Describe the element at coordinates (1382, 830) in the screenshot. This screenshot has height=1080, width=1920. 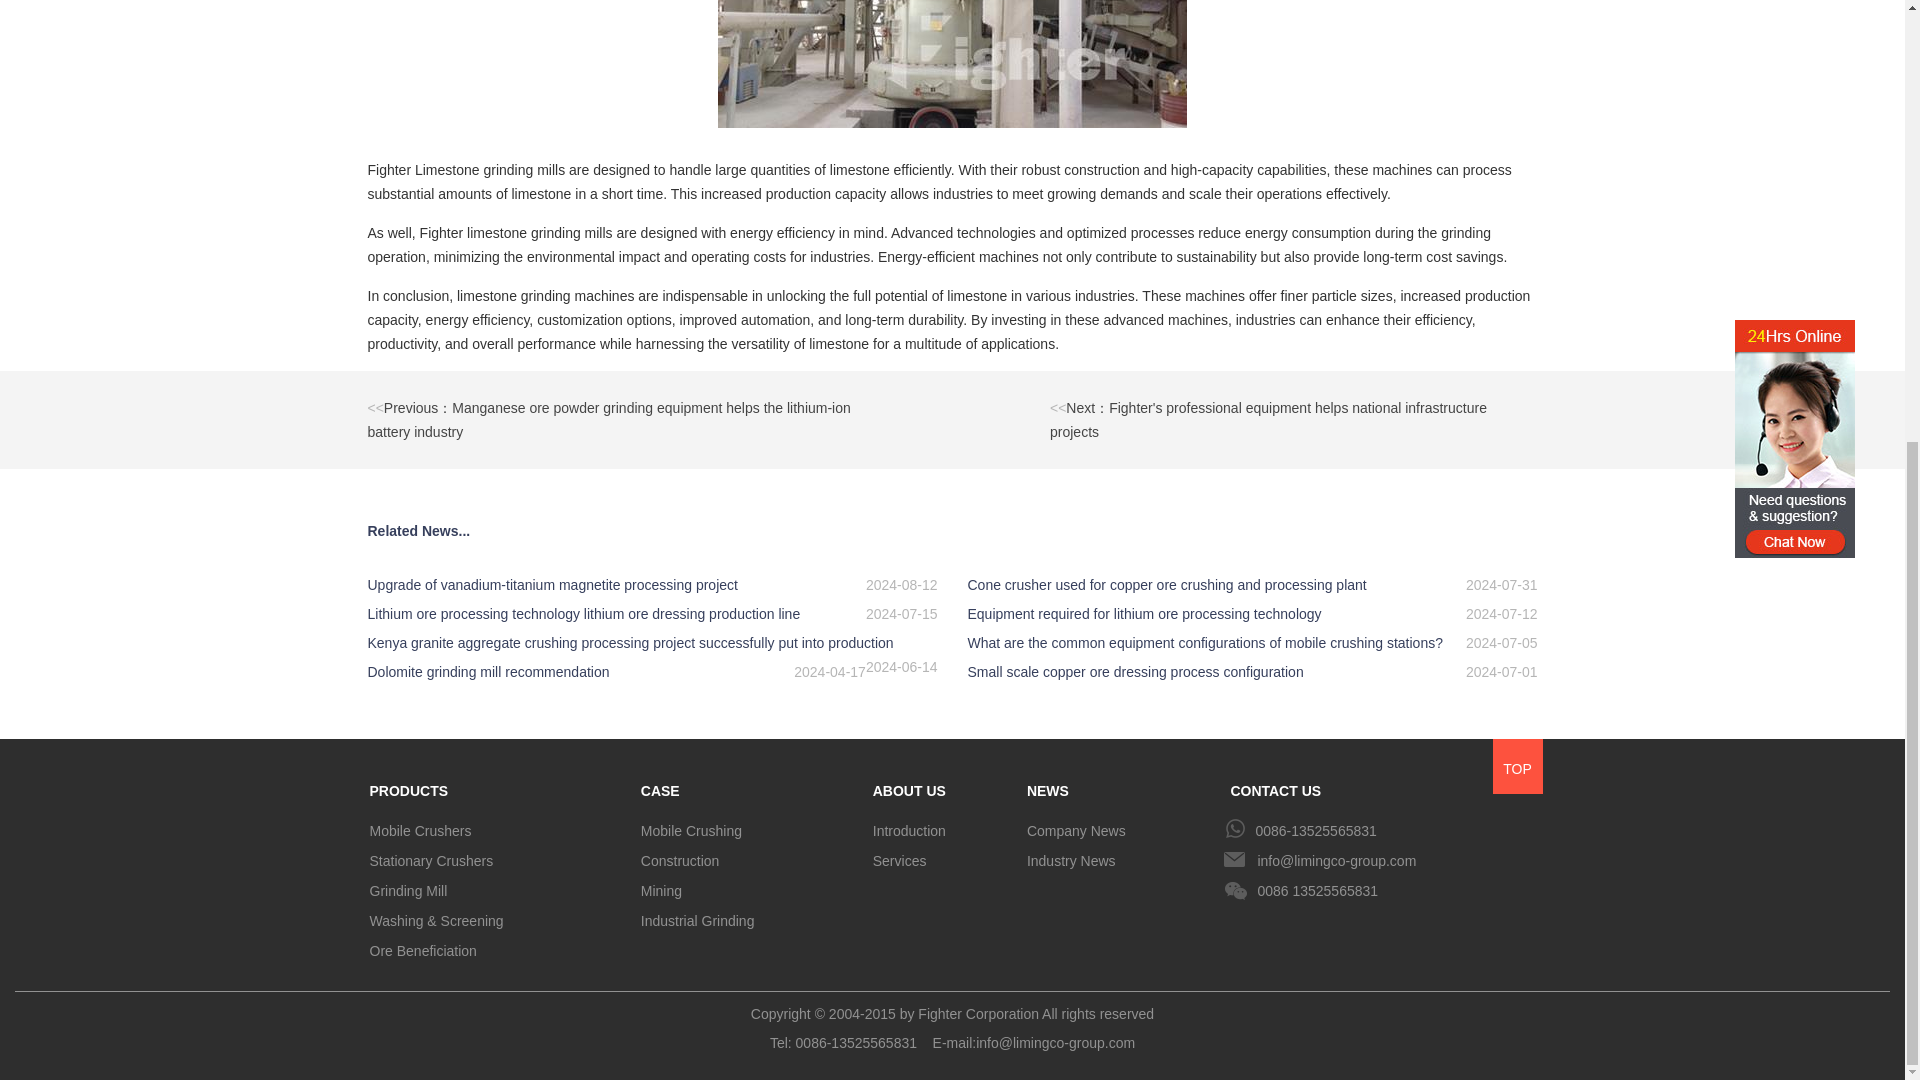
I see `0086-13525565831` at that location.